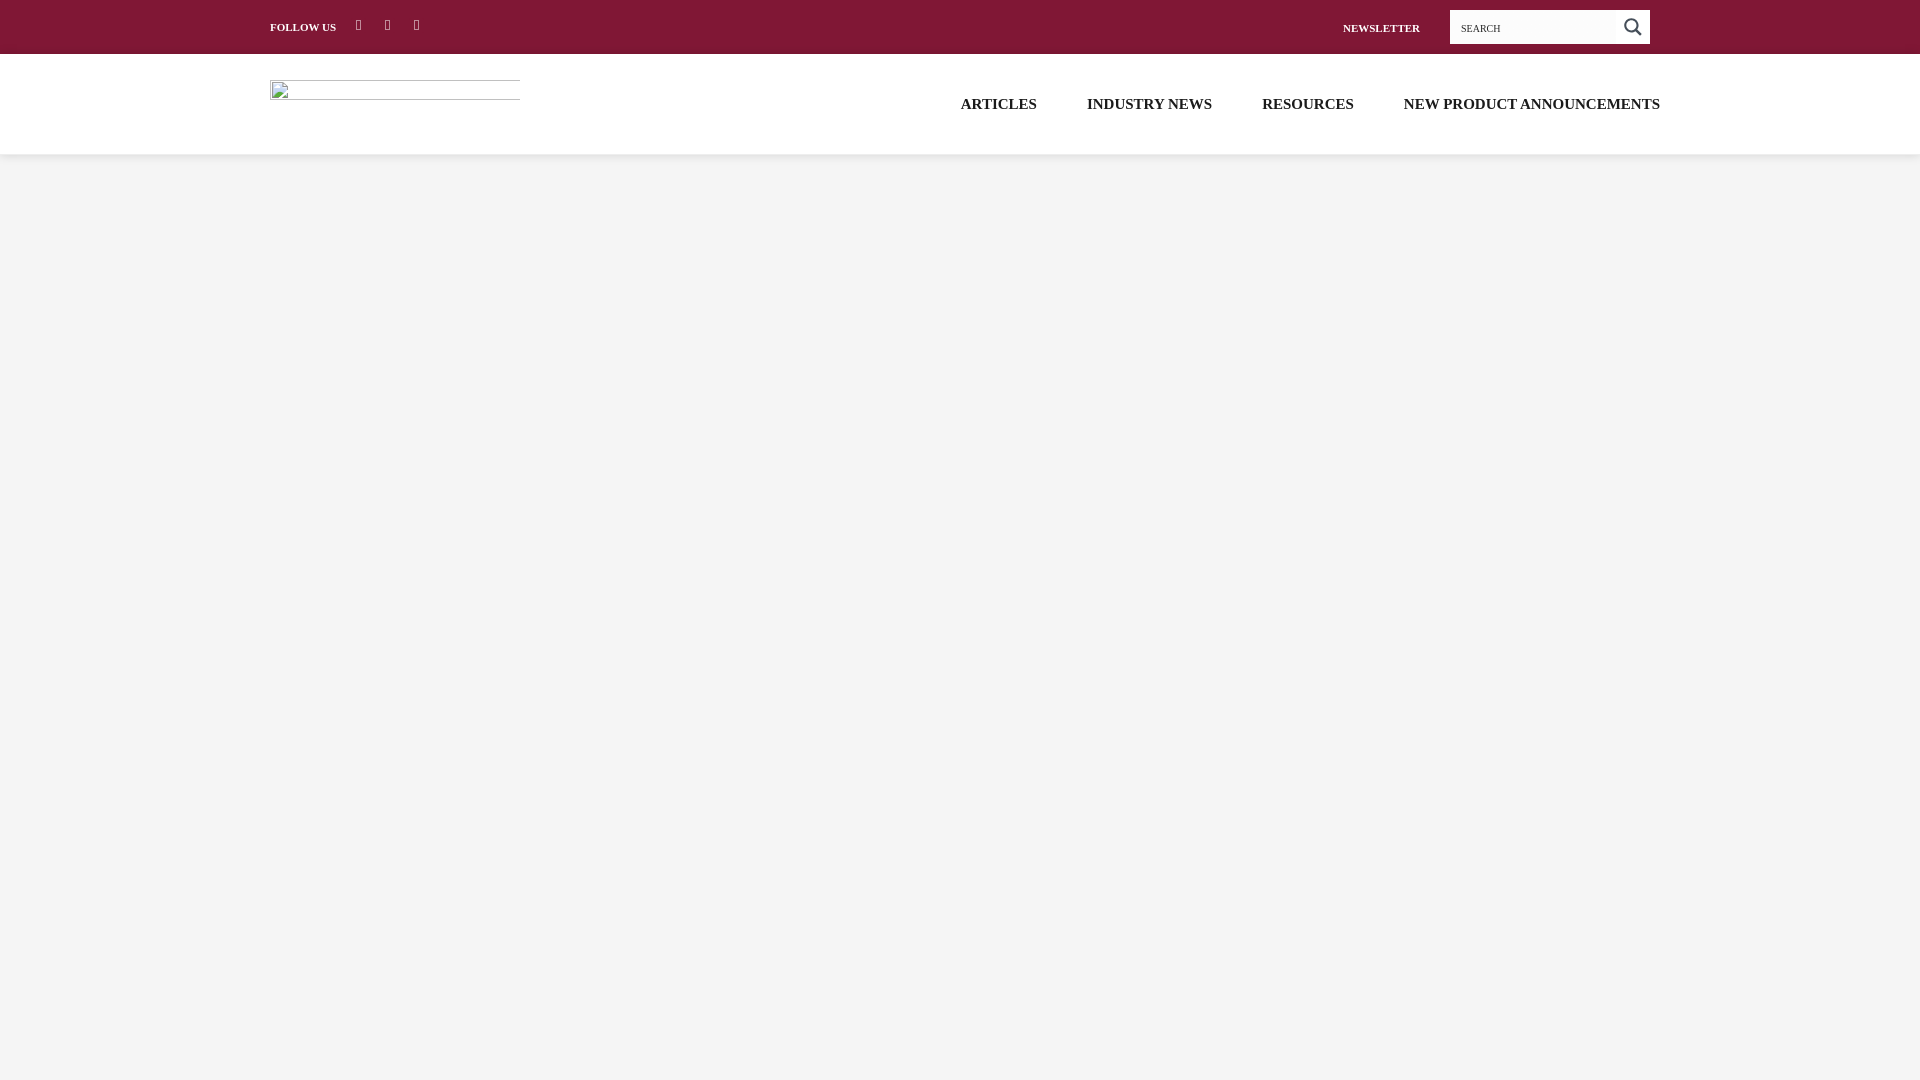  What do you see at coordinates (1307, 103) in the screenshot?
I see `RESOURCES` at bounding box center [1307, 103].